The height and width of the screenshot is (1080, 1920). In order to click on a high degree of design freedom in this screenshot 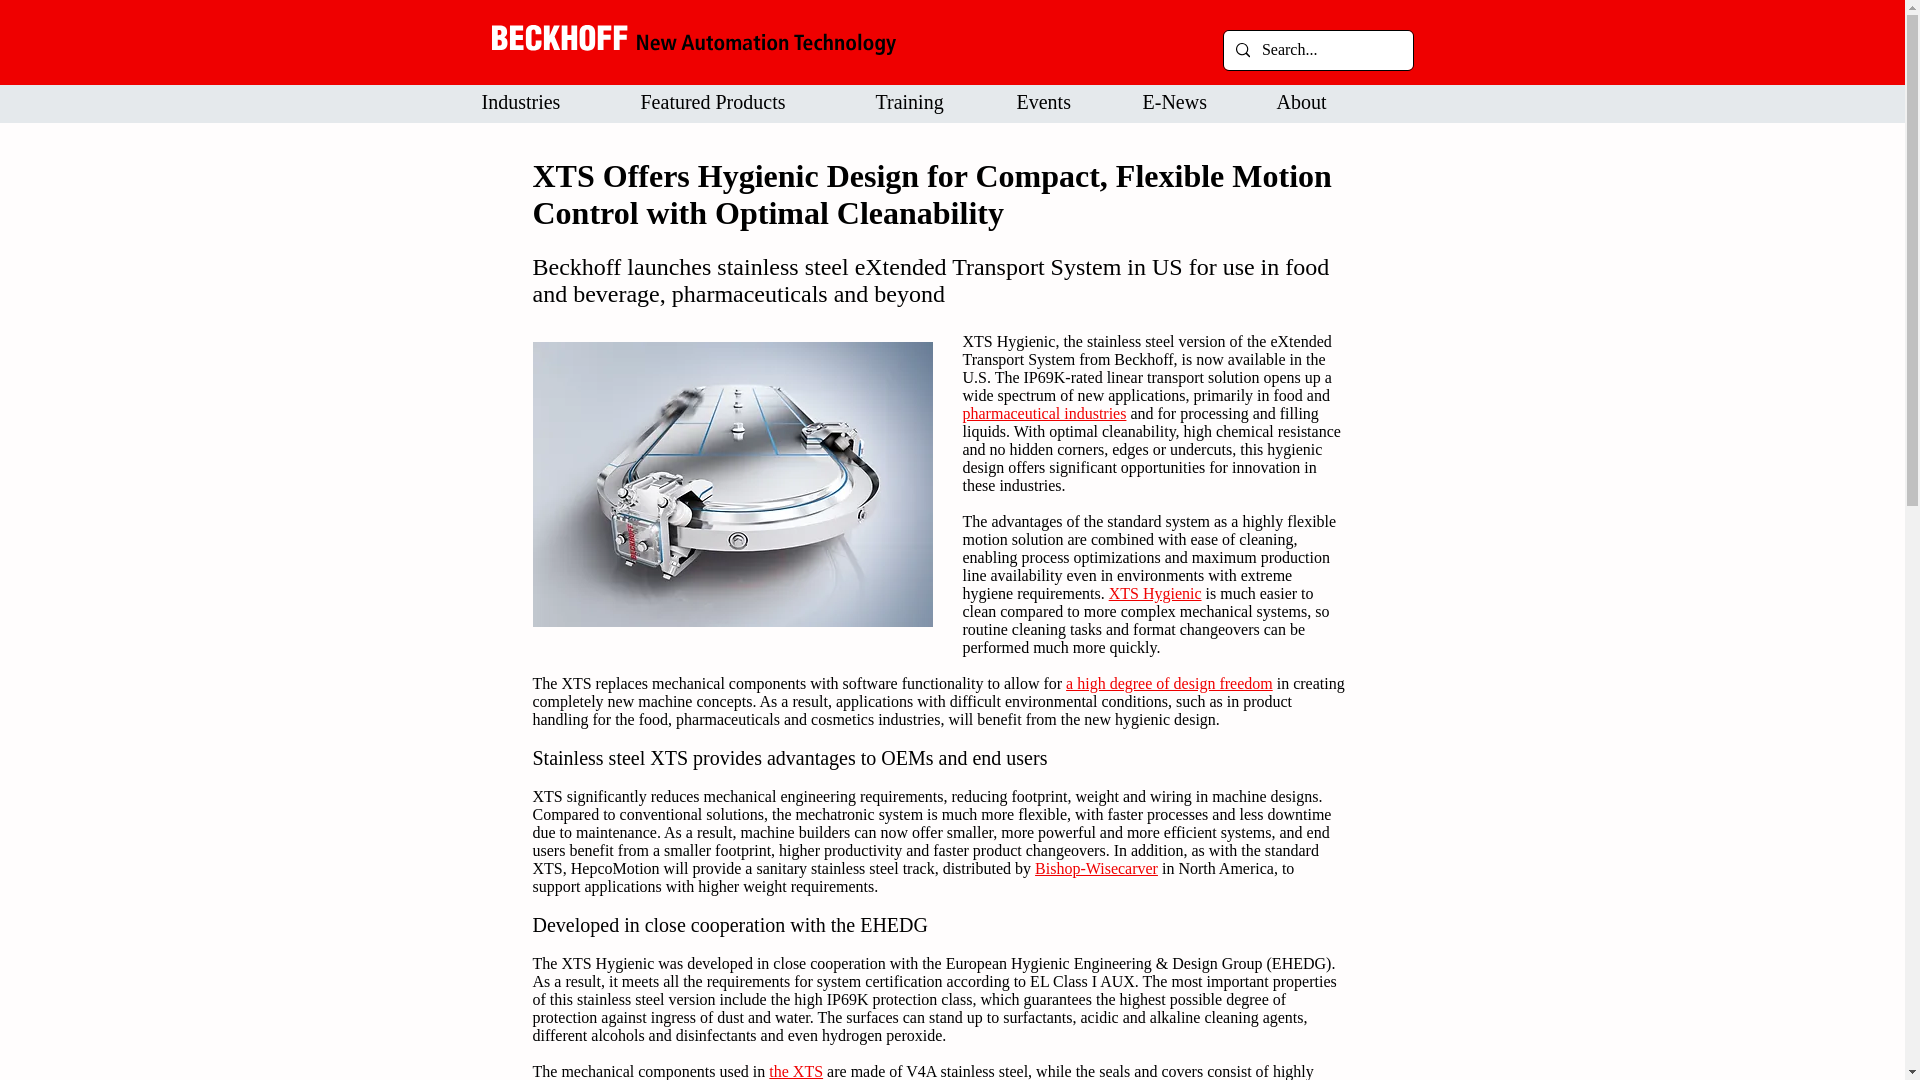, I will do `click(1168, 684)`.